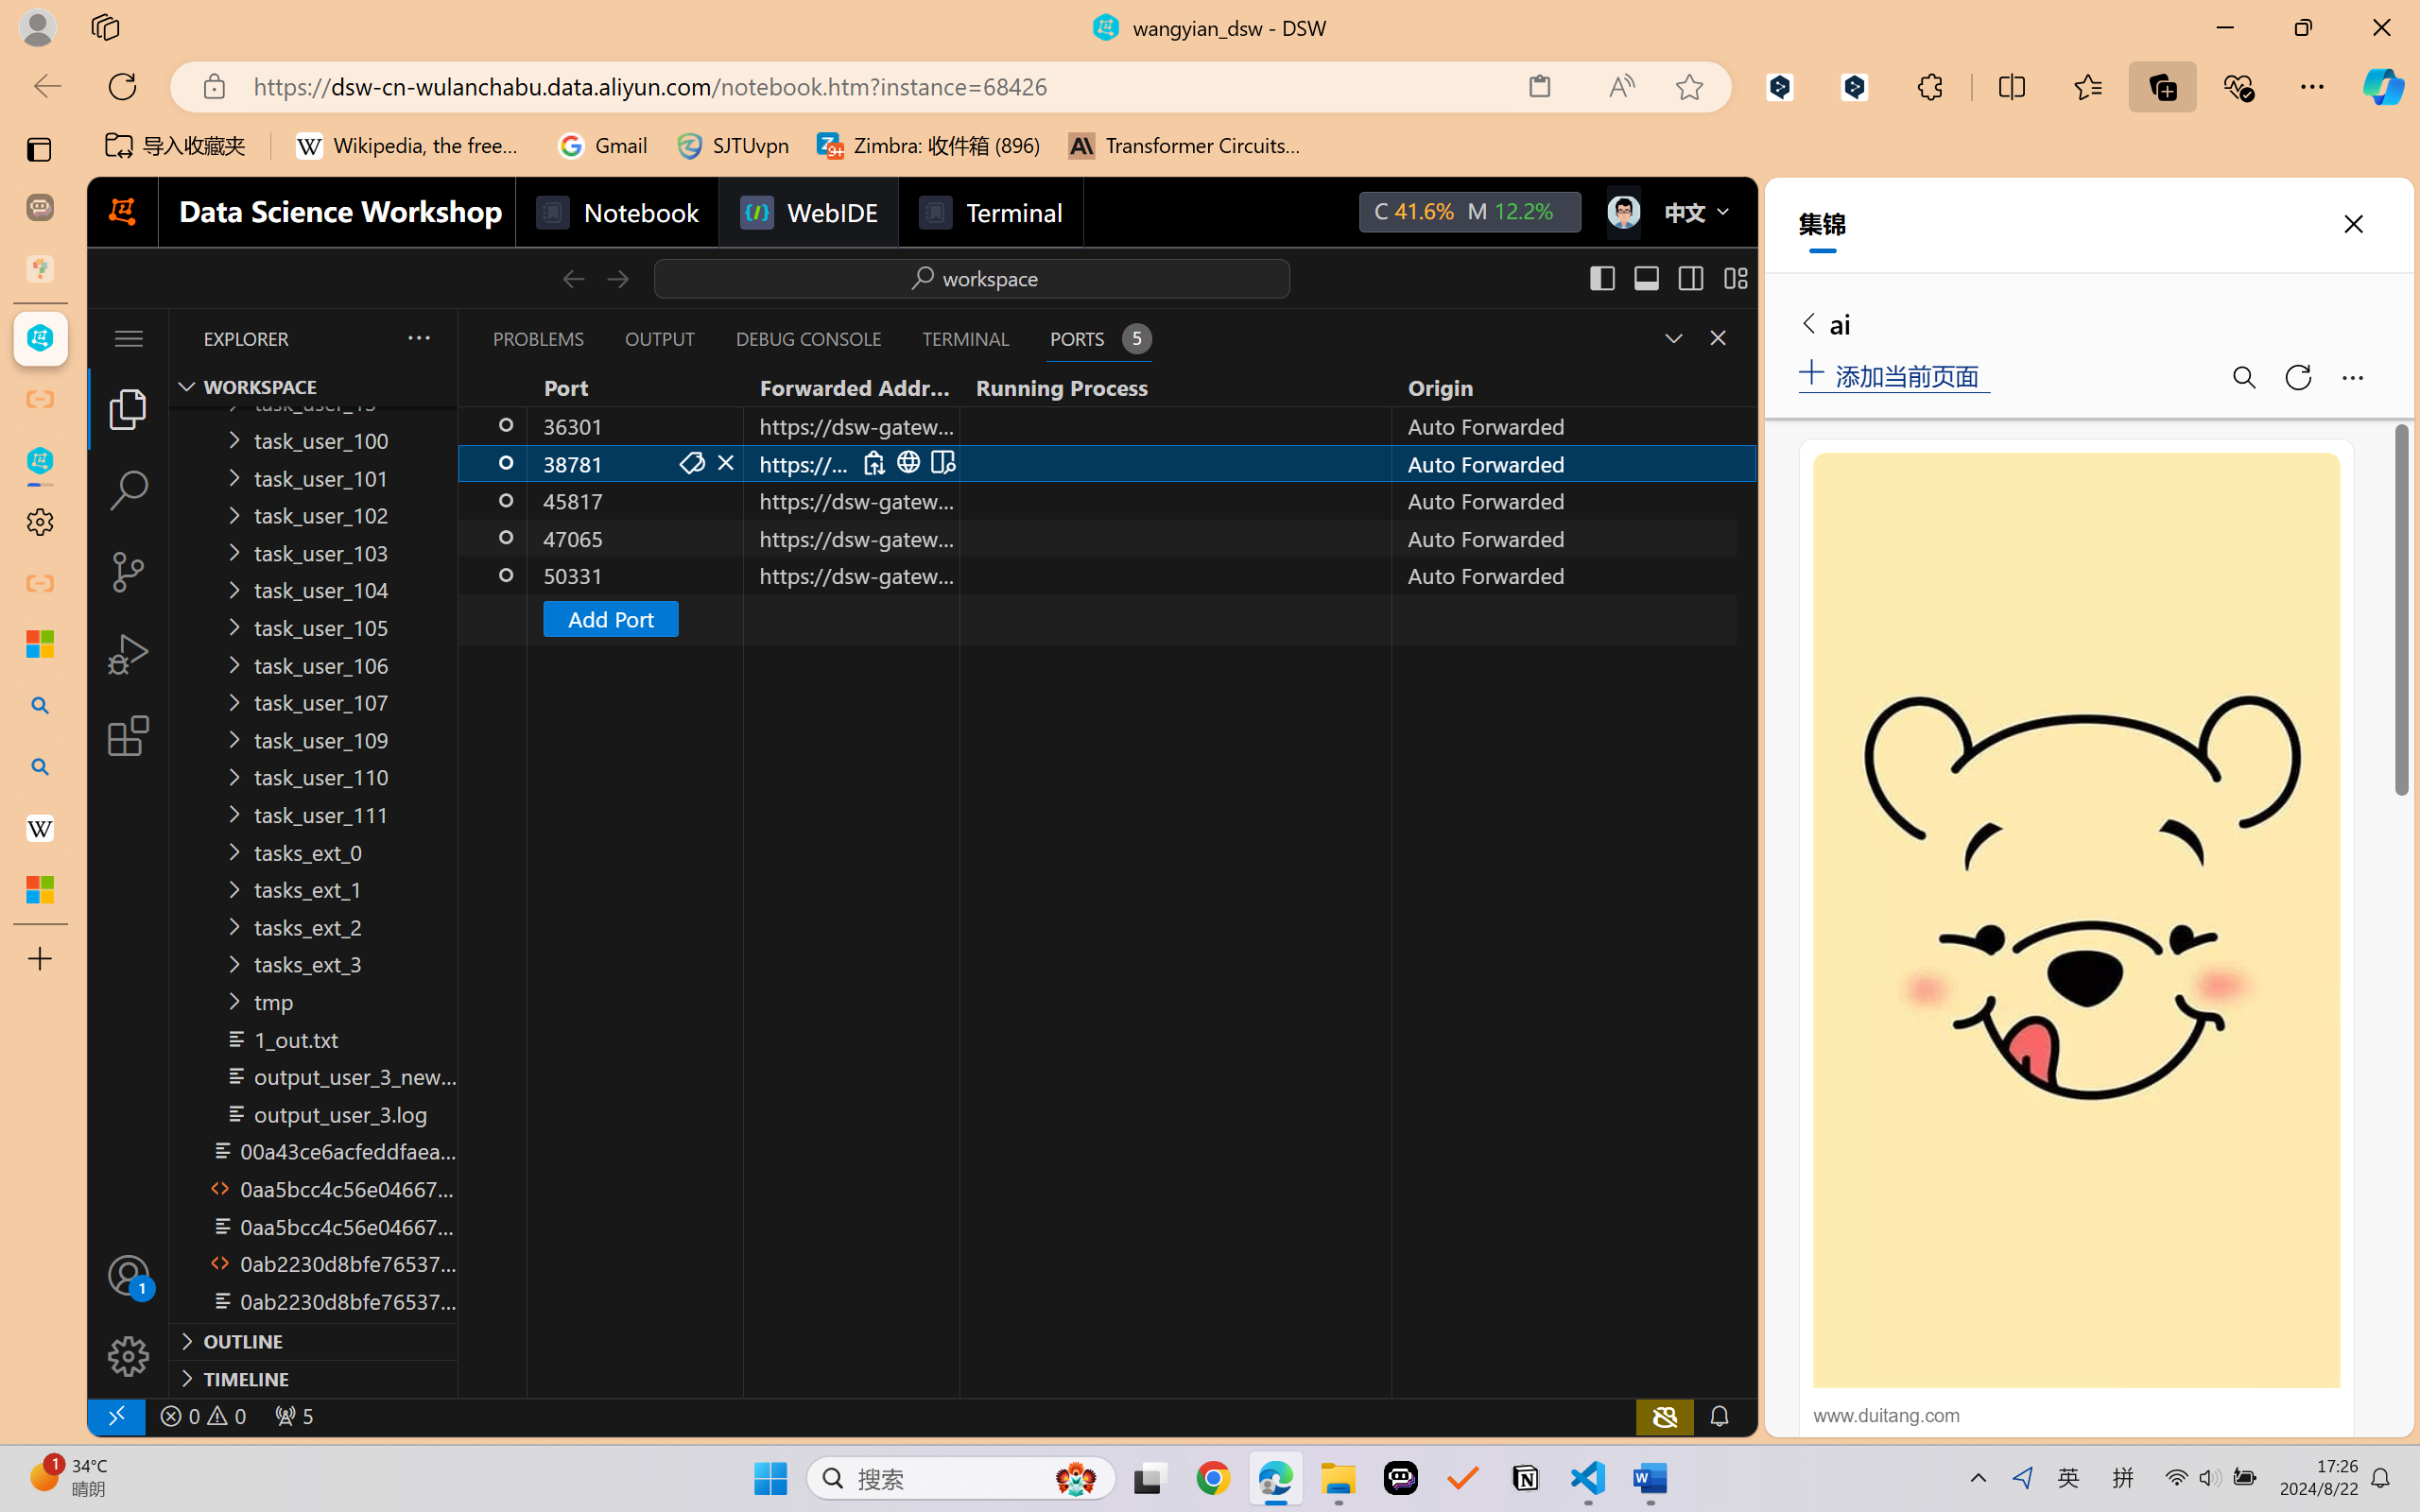  Describe the element at coordinates (1671, 337) in the screenshot. I see `Restore Panel Size` at that location.